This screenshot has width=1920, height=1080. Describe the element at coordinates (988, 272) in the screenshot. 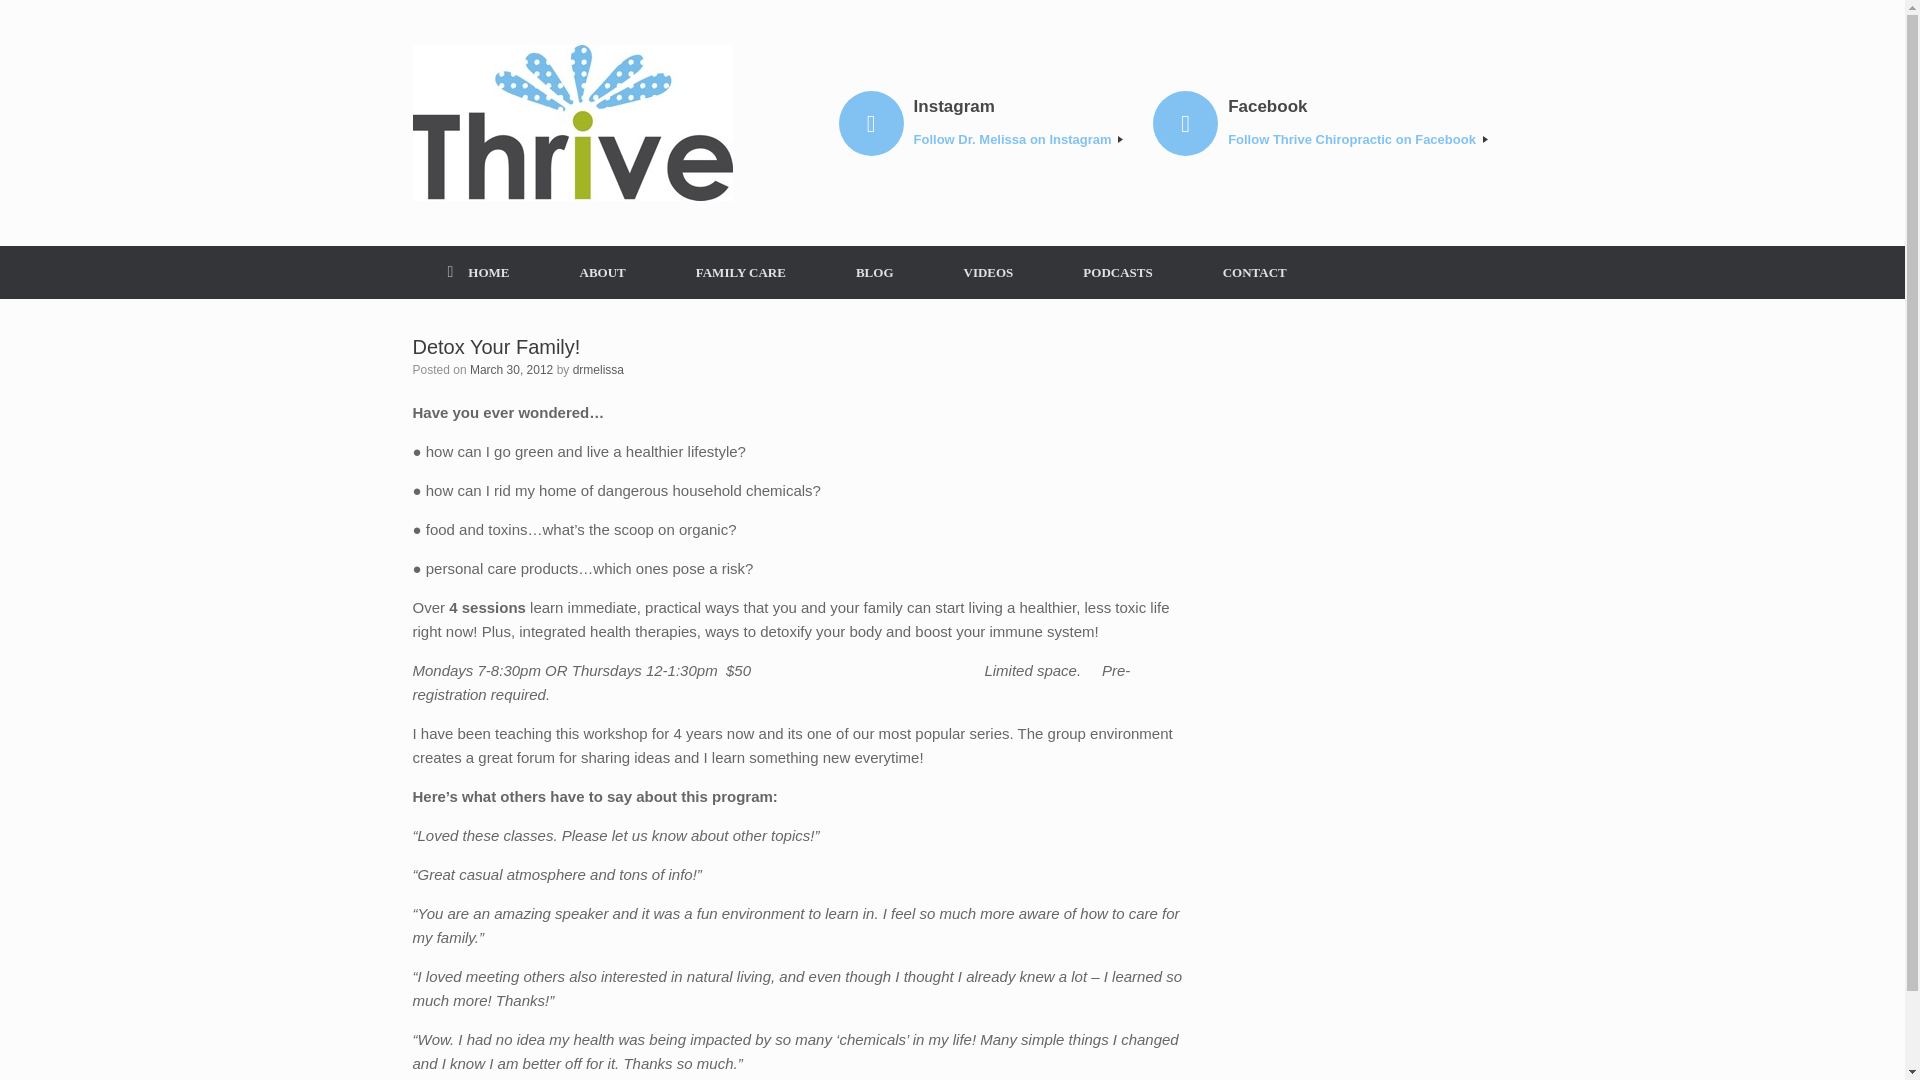

I see `VIDEOS` at that location.